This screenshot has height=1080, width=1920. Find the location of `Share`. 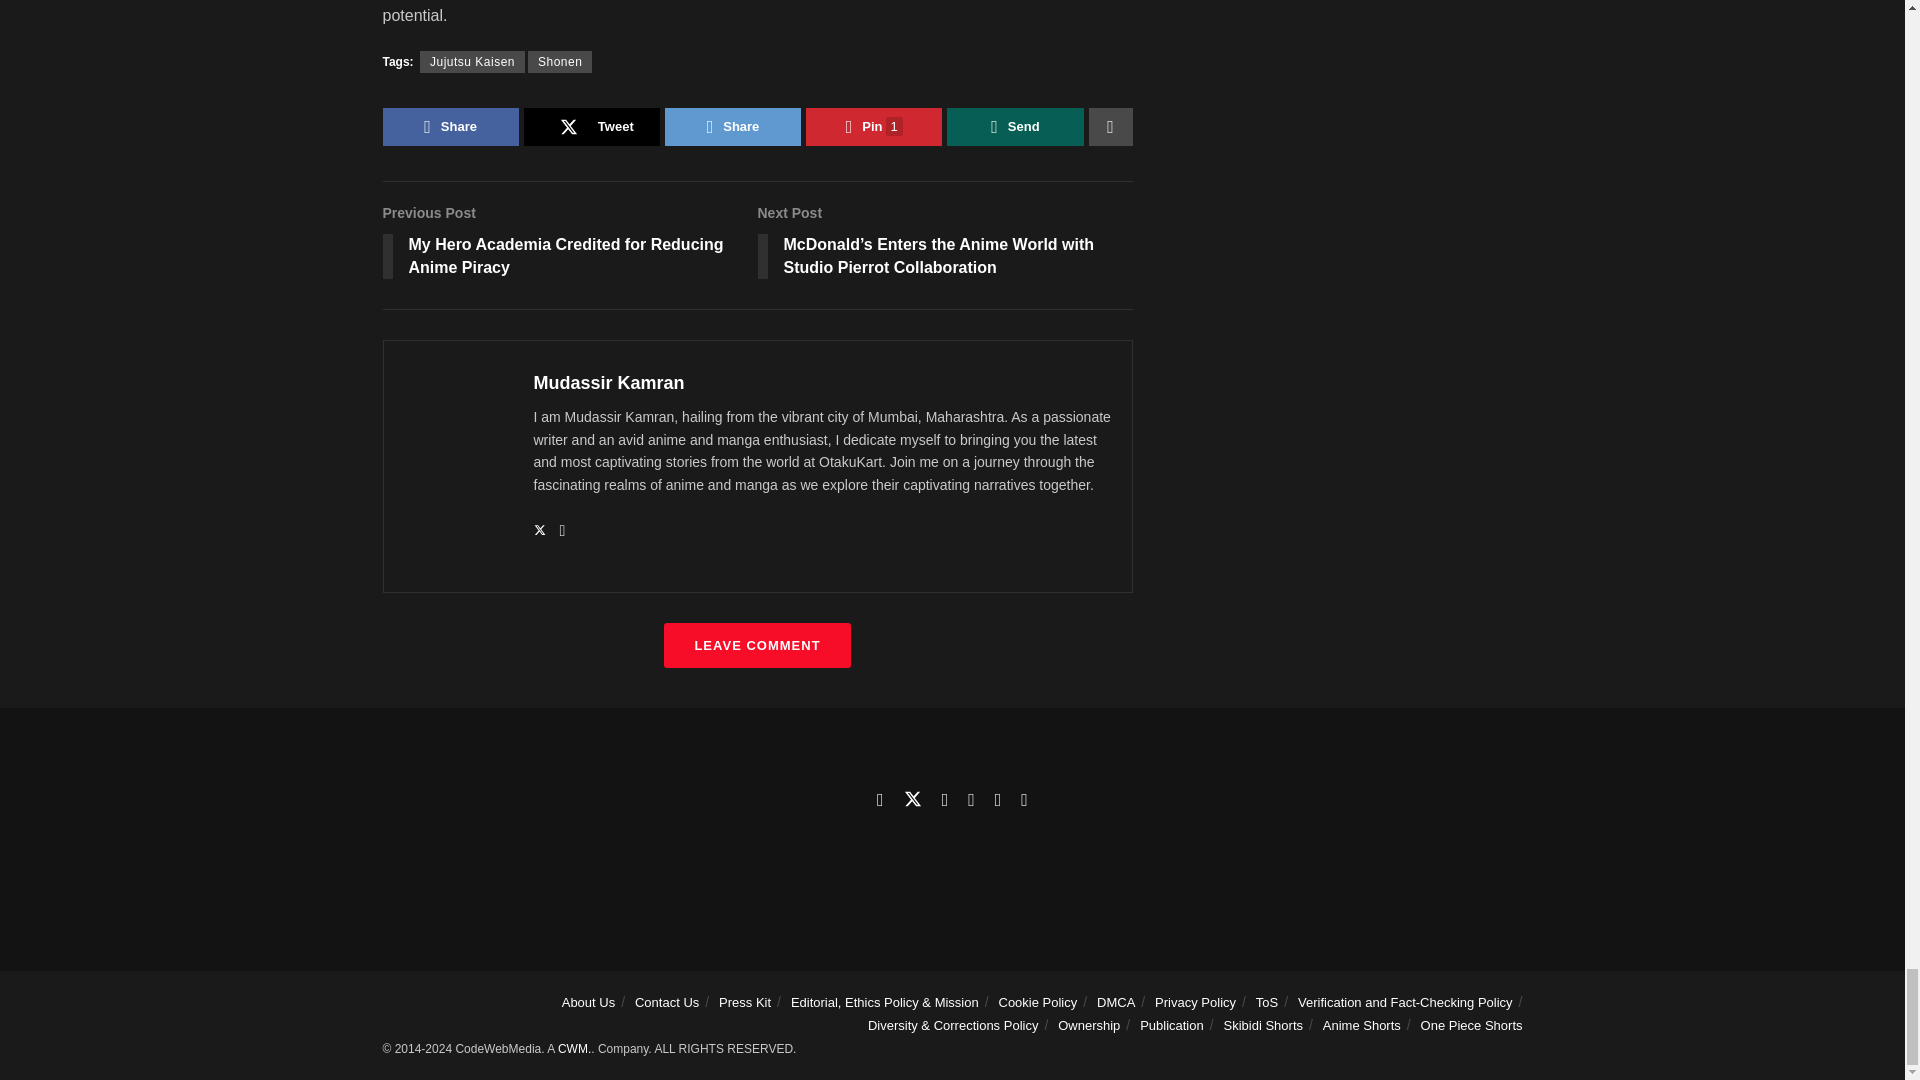

Share is located at coordinates (450, 126).